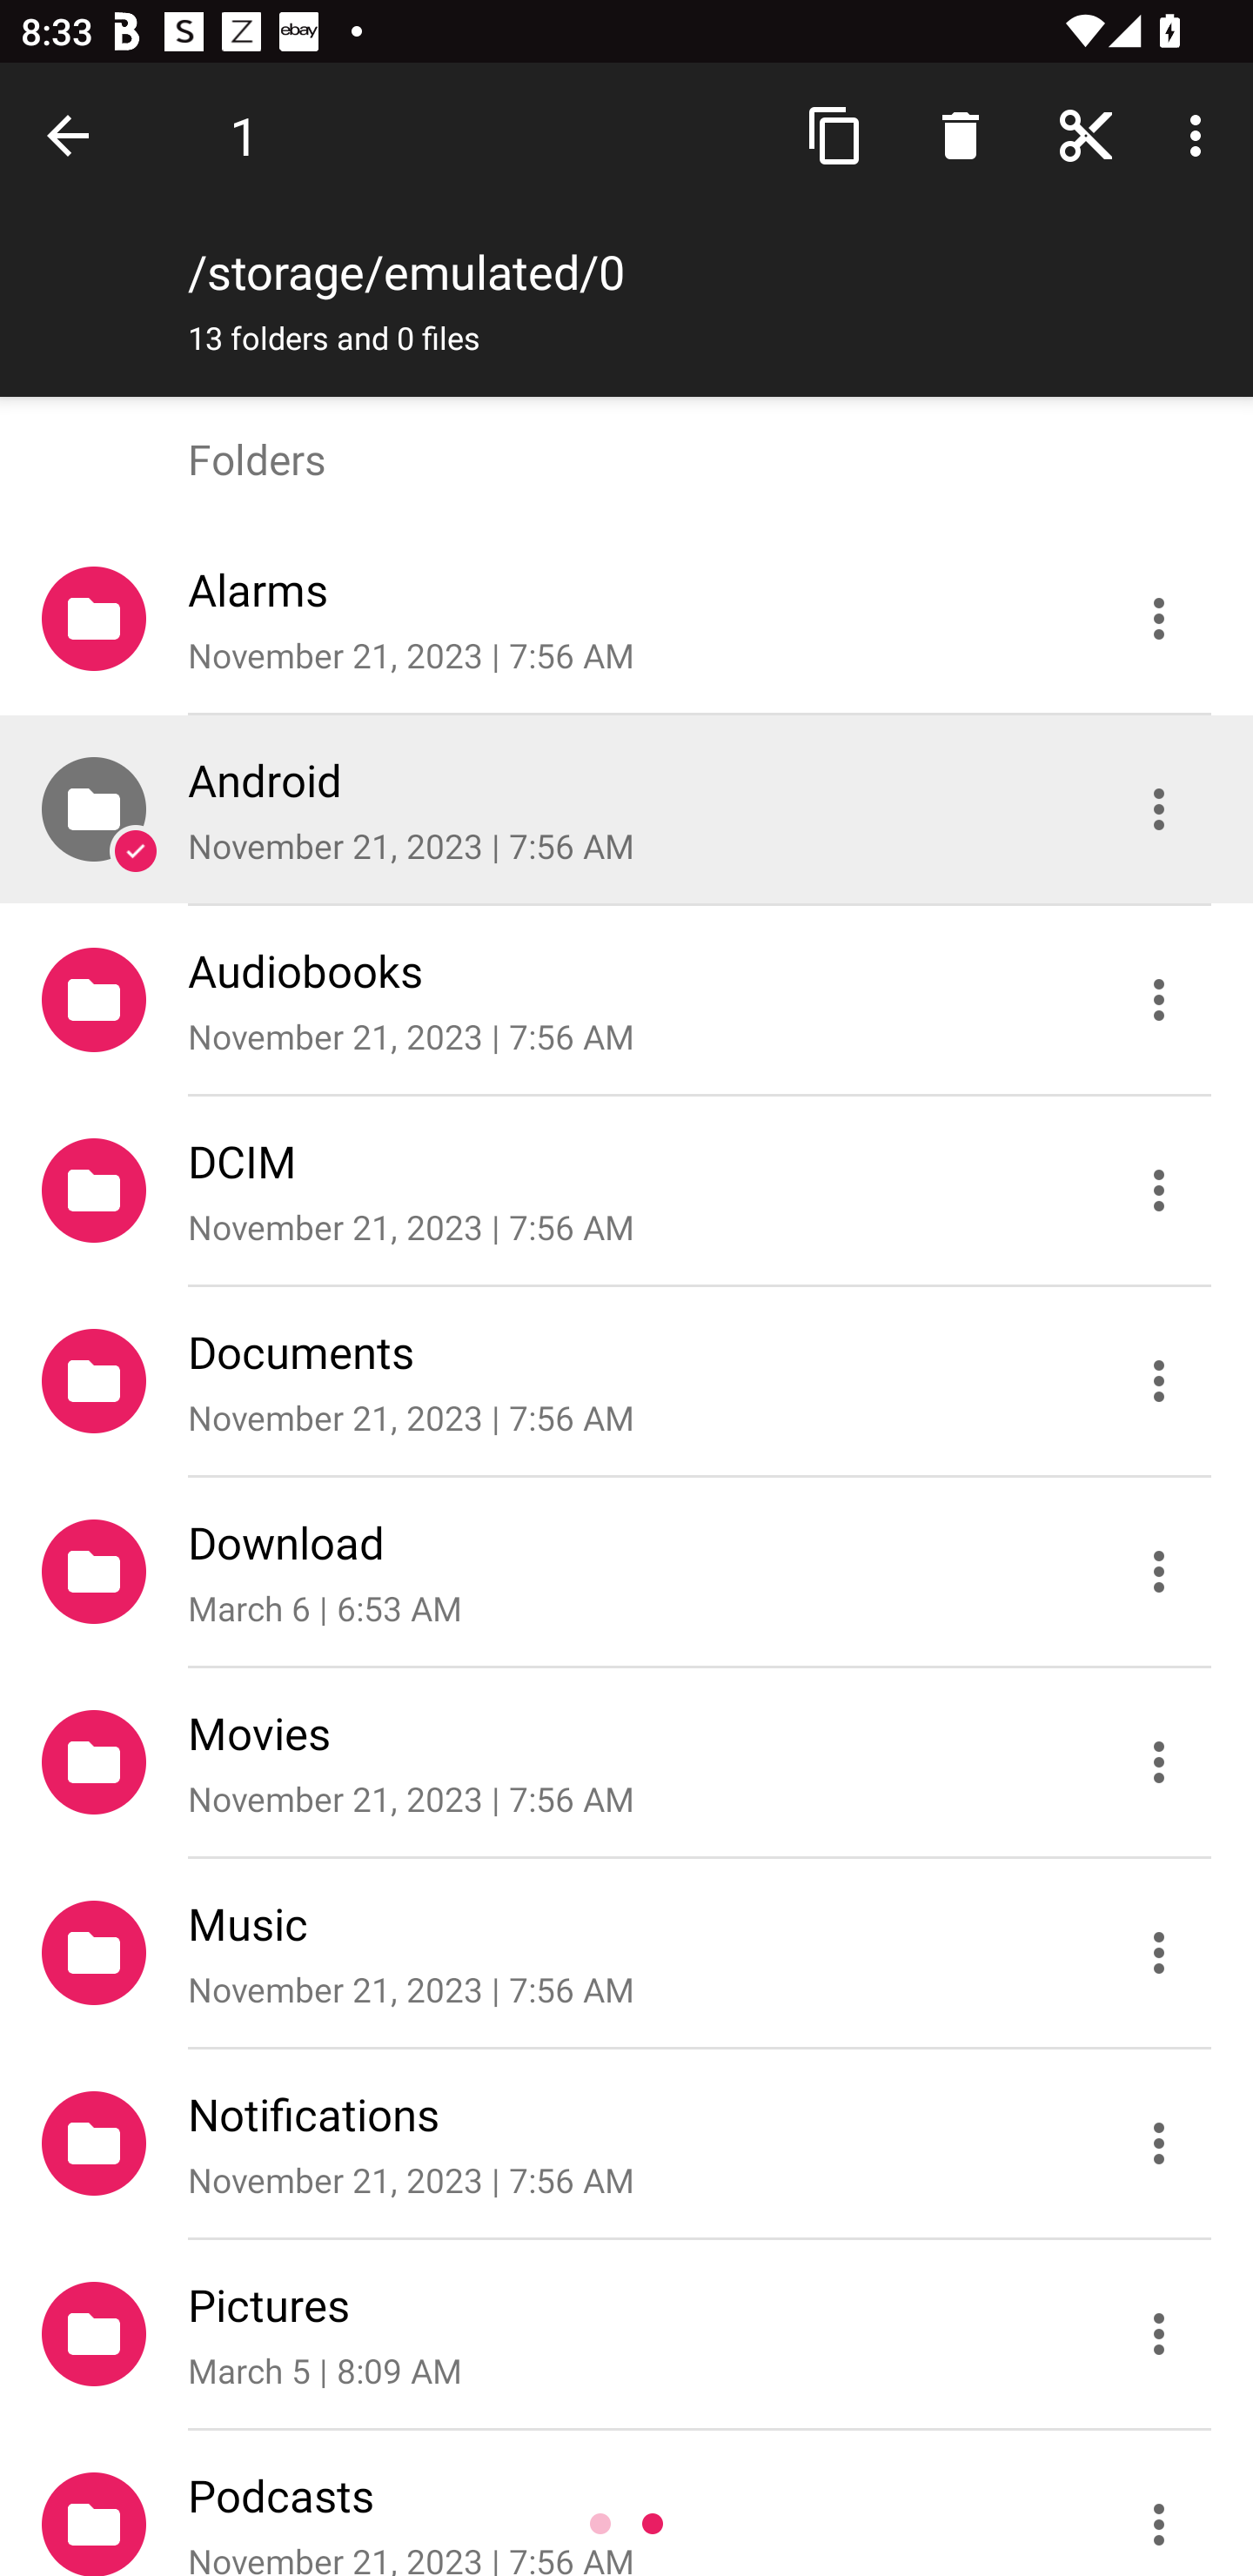 This screenshot has height=2576, width=1253. I want to click on Download March 6 | 6:53 AM, so click(626, 1573).